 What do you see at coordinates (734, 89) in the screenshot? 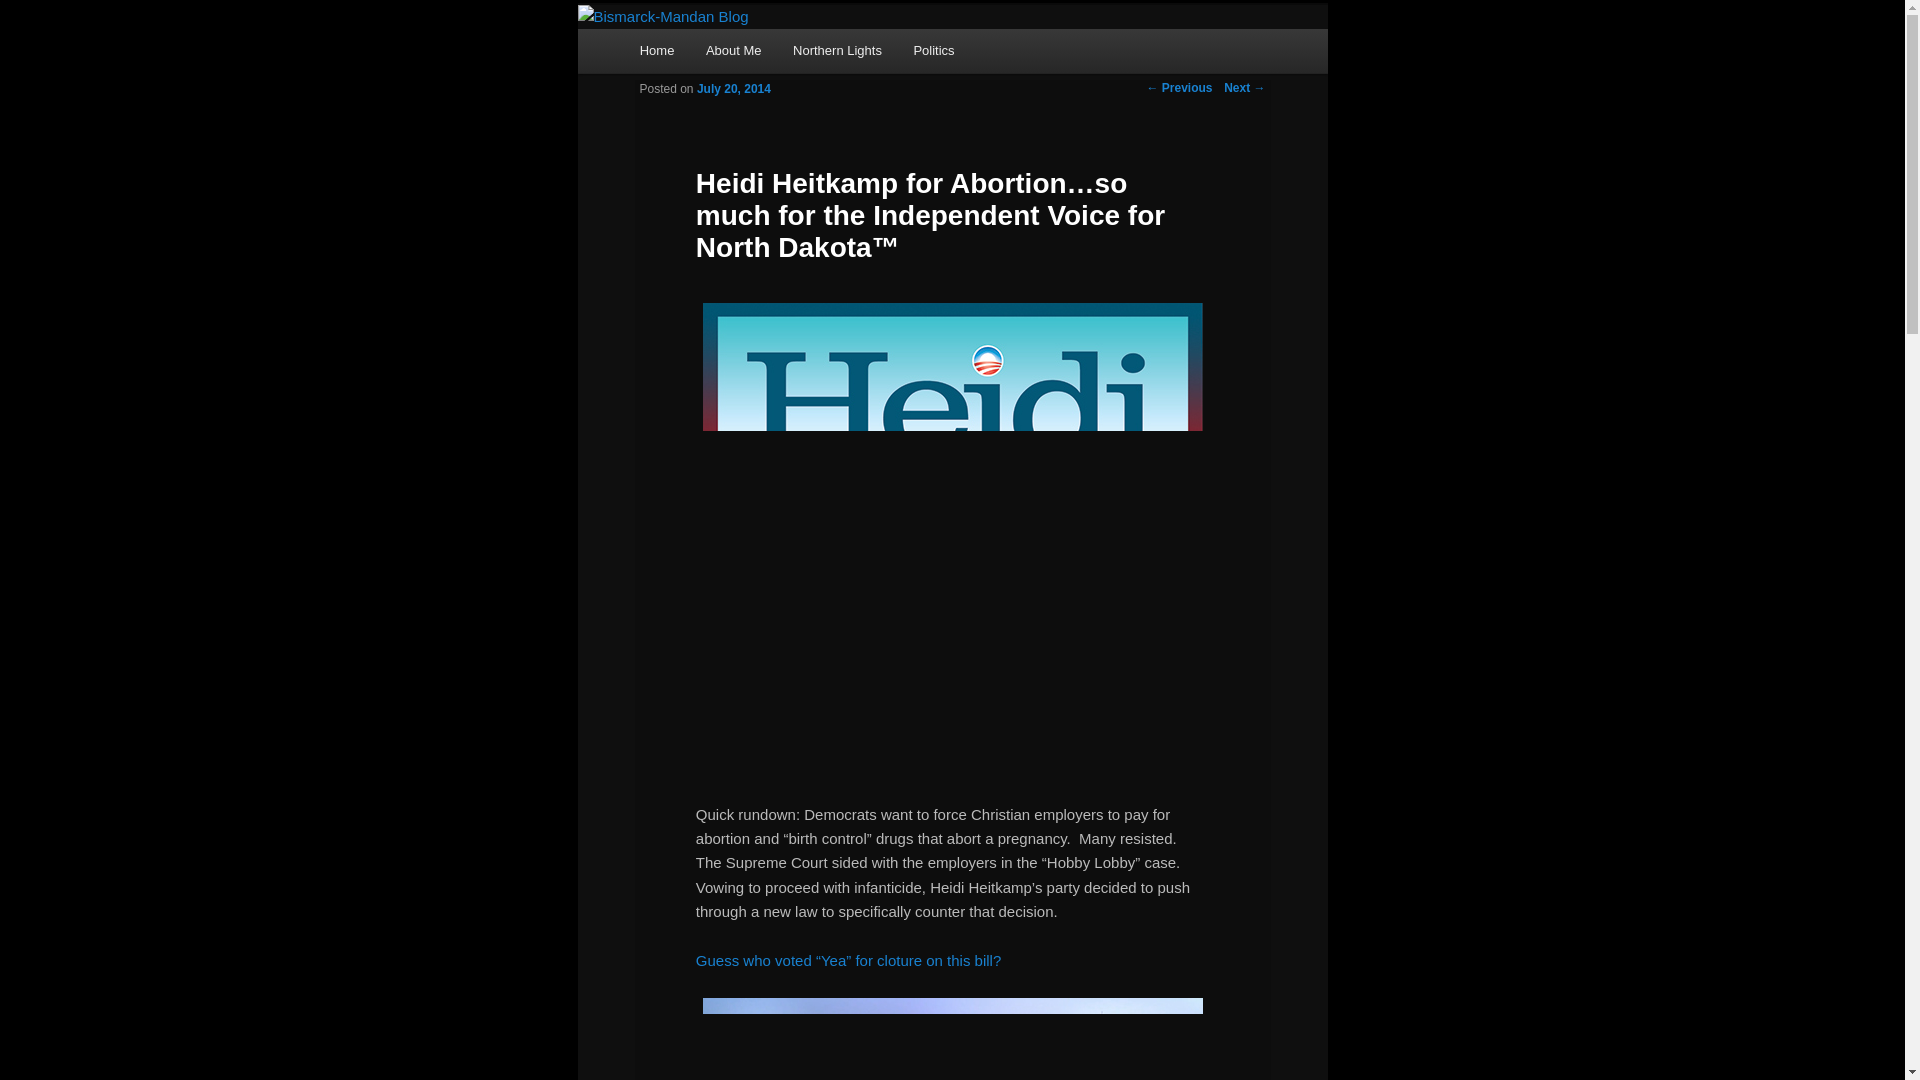
I see `5:48 am` at bounding box center [734, 89].